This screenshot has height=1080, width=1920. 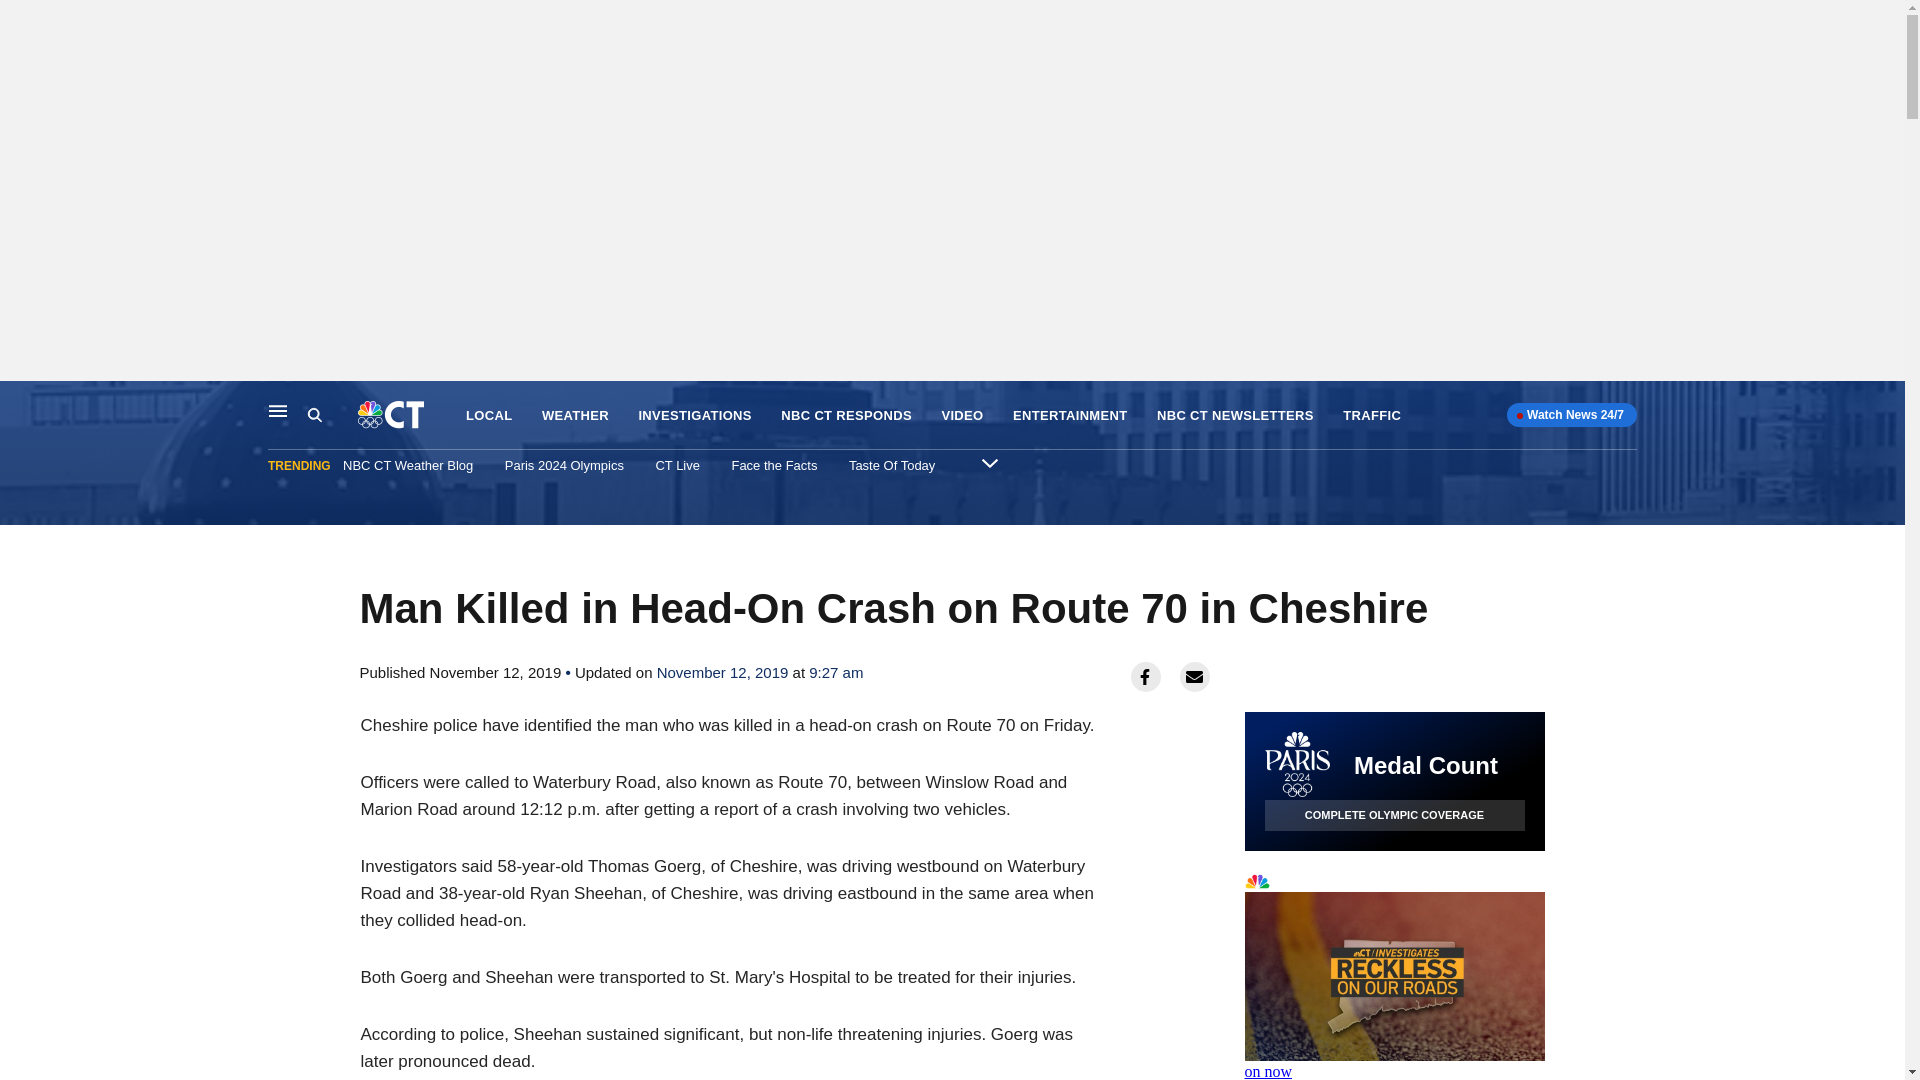 What do you see at coordinates (1235, 416) in the screenshot?
I see `NBC CT NEWSLETTERS` at bounding box center [1235, 416].